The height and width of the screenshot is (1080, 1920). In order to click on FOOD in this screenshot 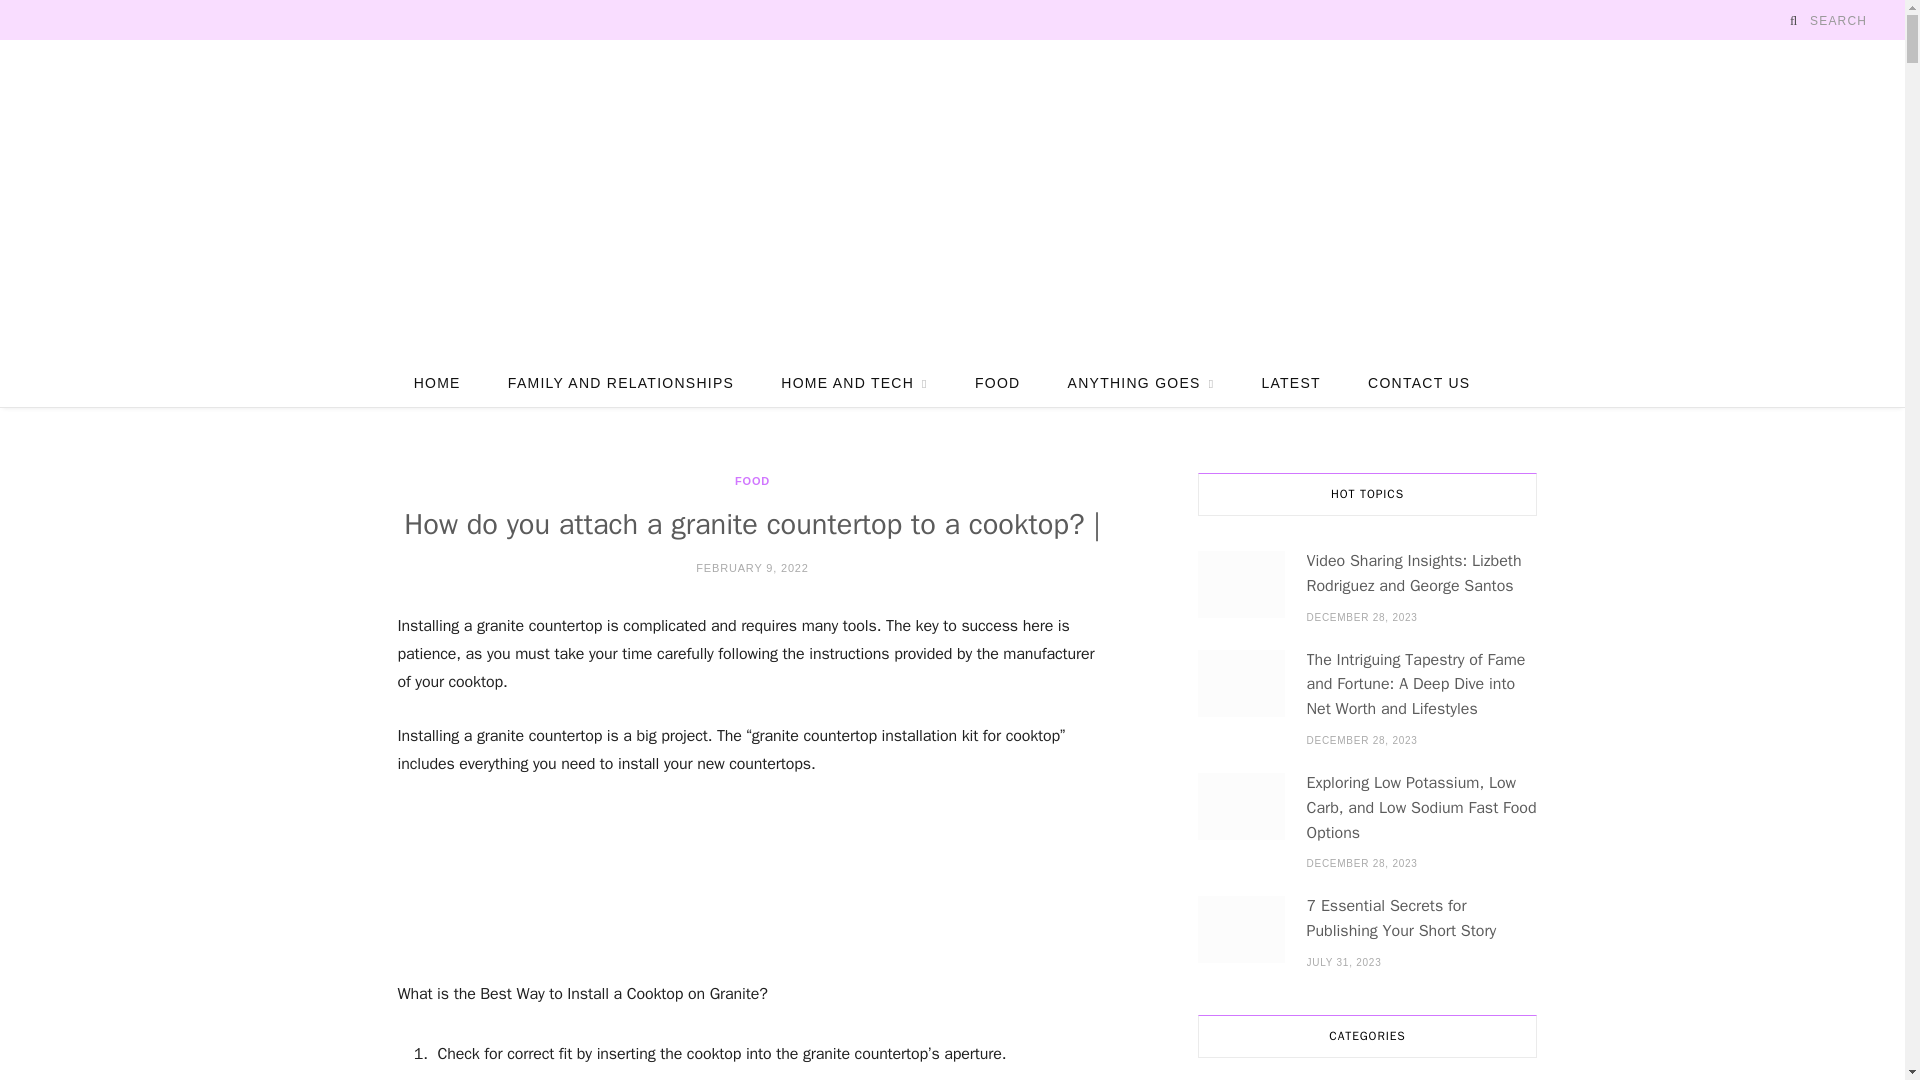, I will do `click(997, 382)`.